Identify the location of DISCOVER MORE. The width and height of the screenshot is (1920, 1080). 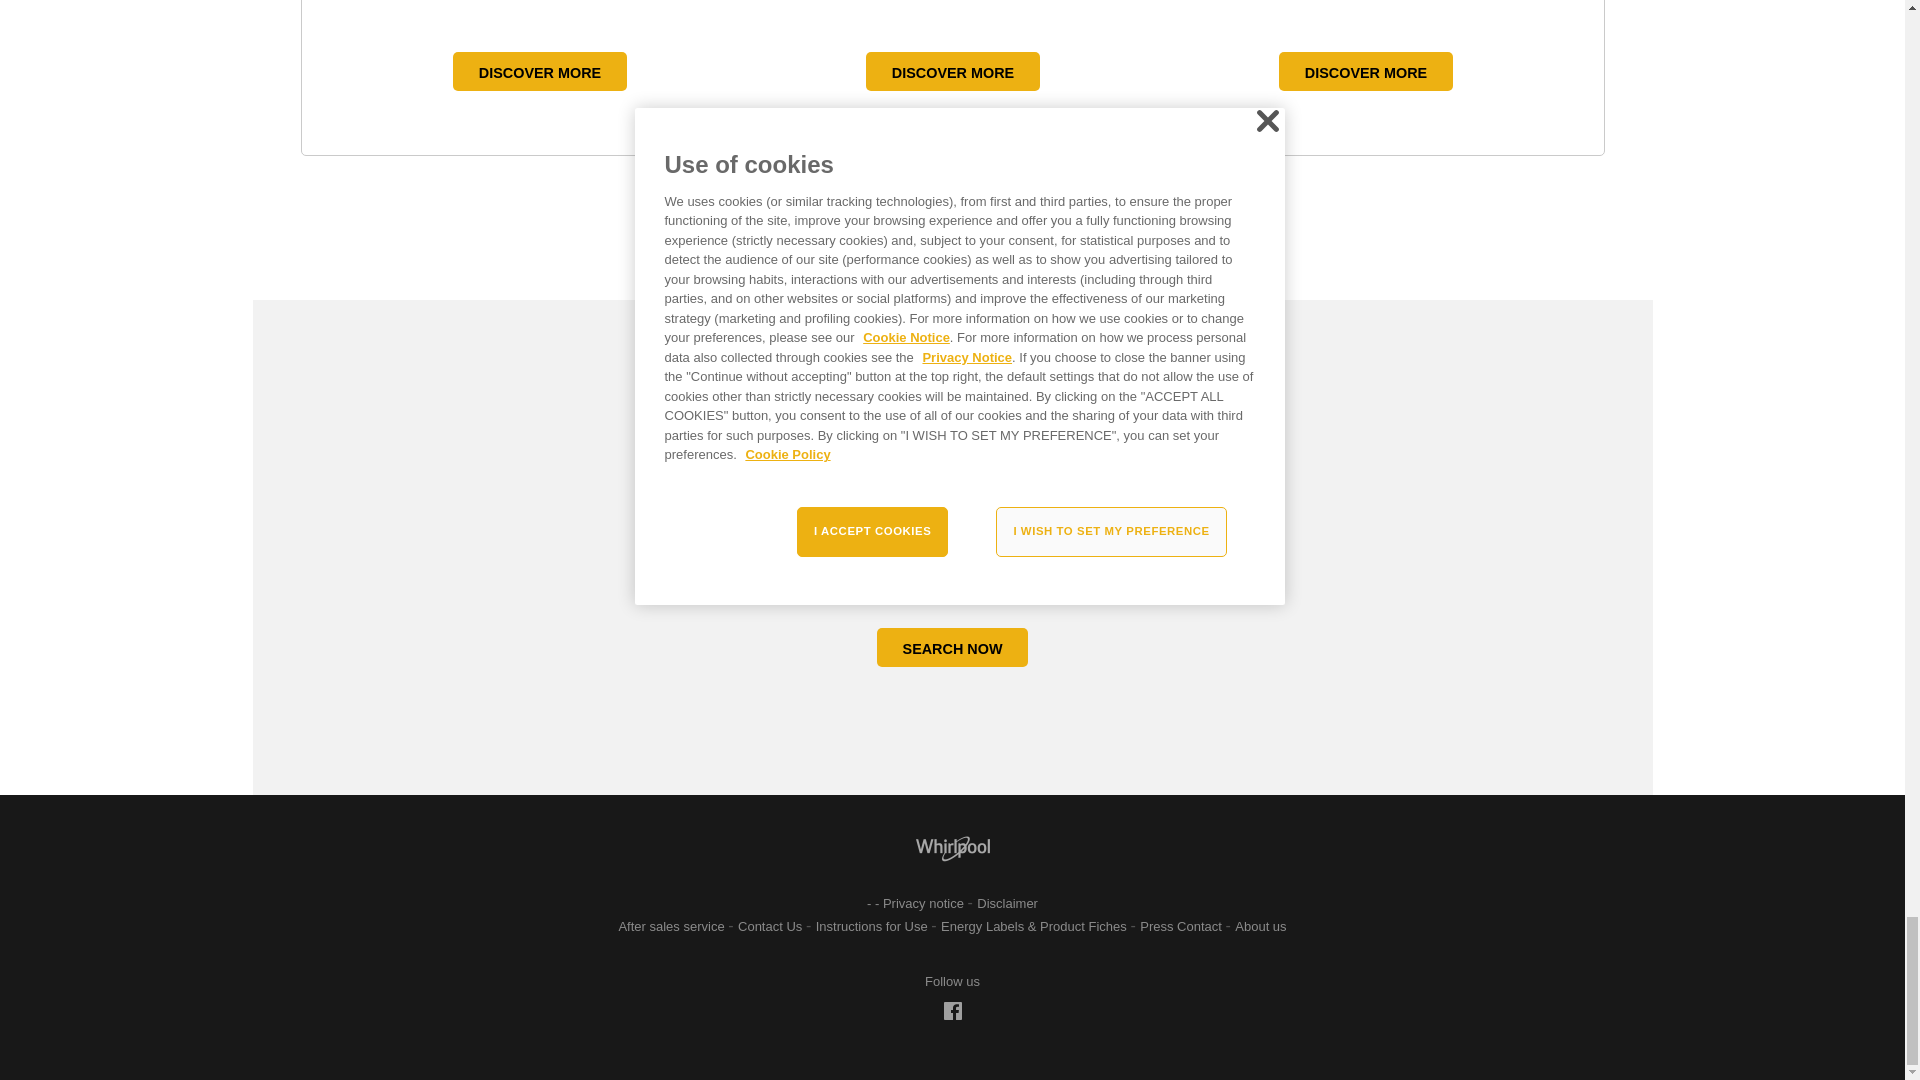
(952, 70).